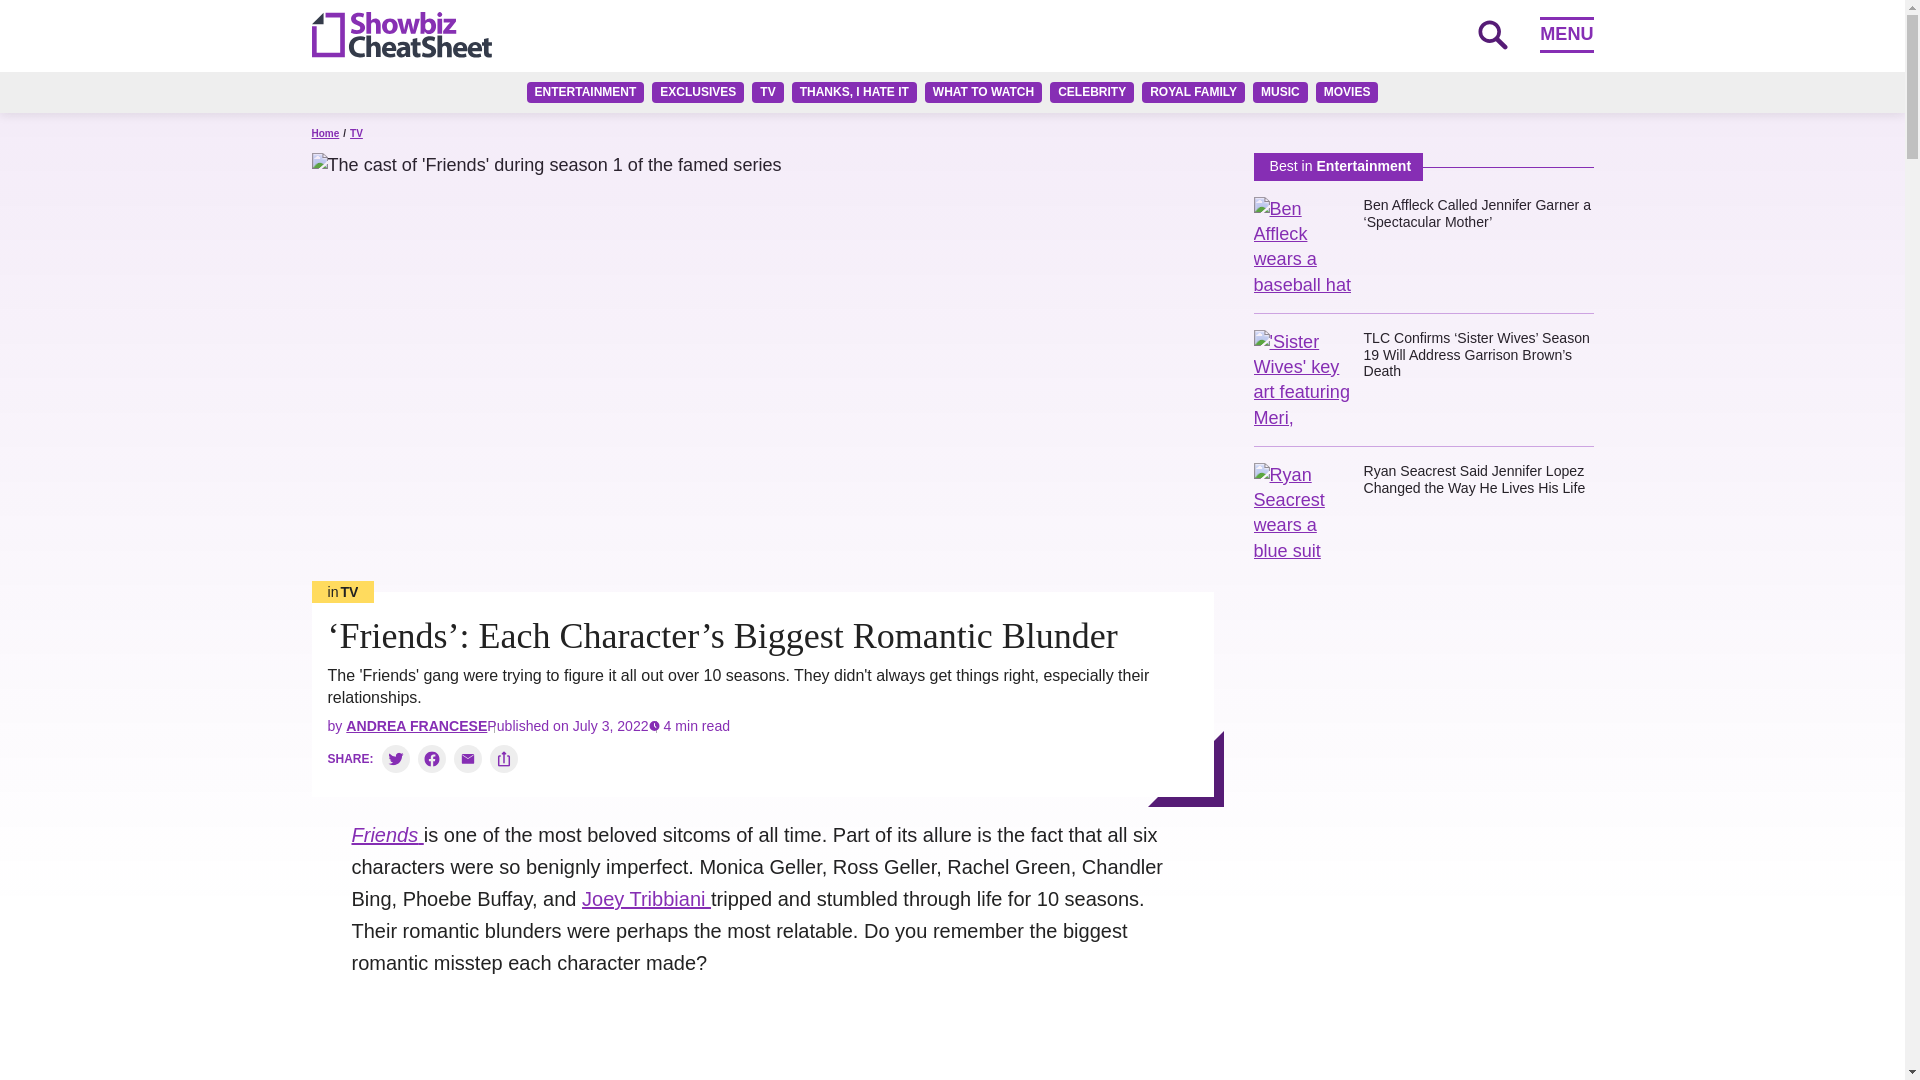 This screenshot has width=1920, height=1080. What do you see at coordinates (504, 759) in the screenshot?
I see `Copy link and share: ` at bounding box center [504, 759].